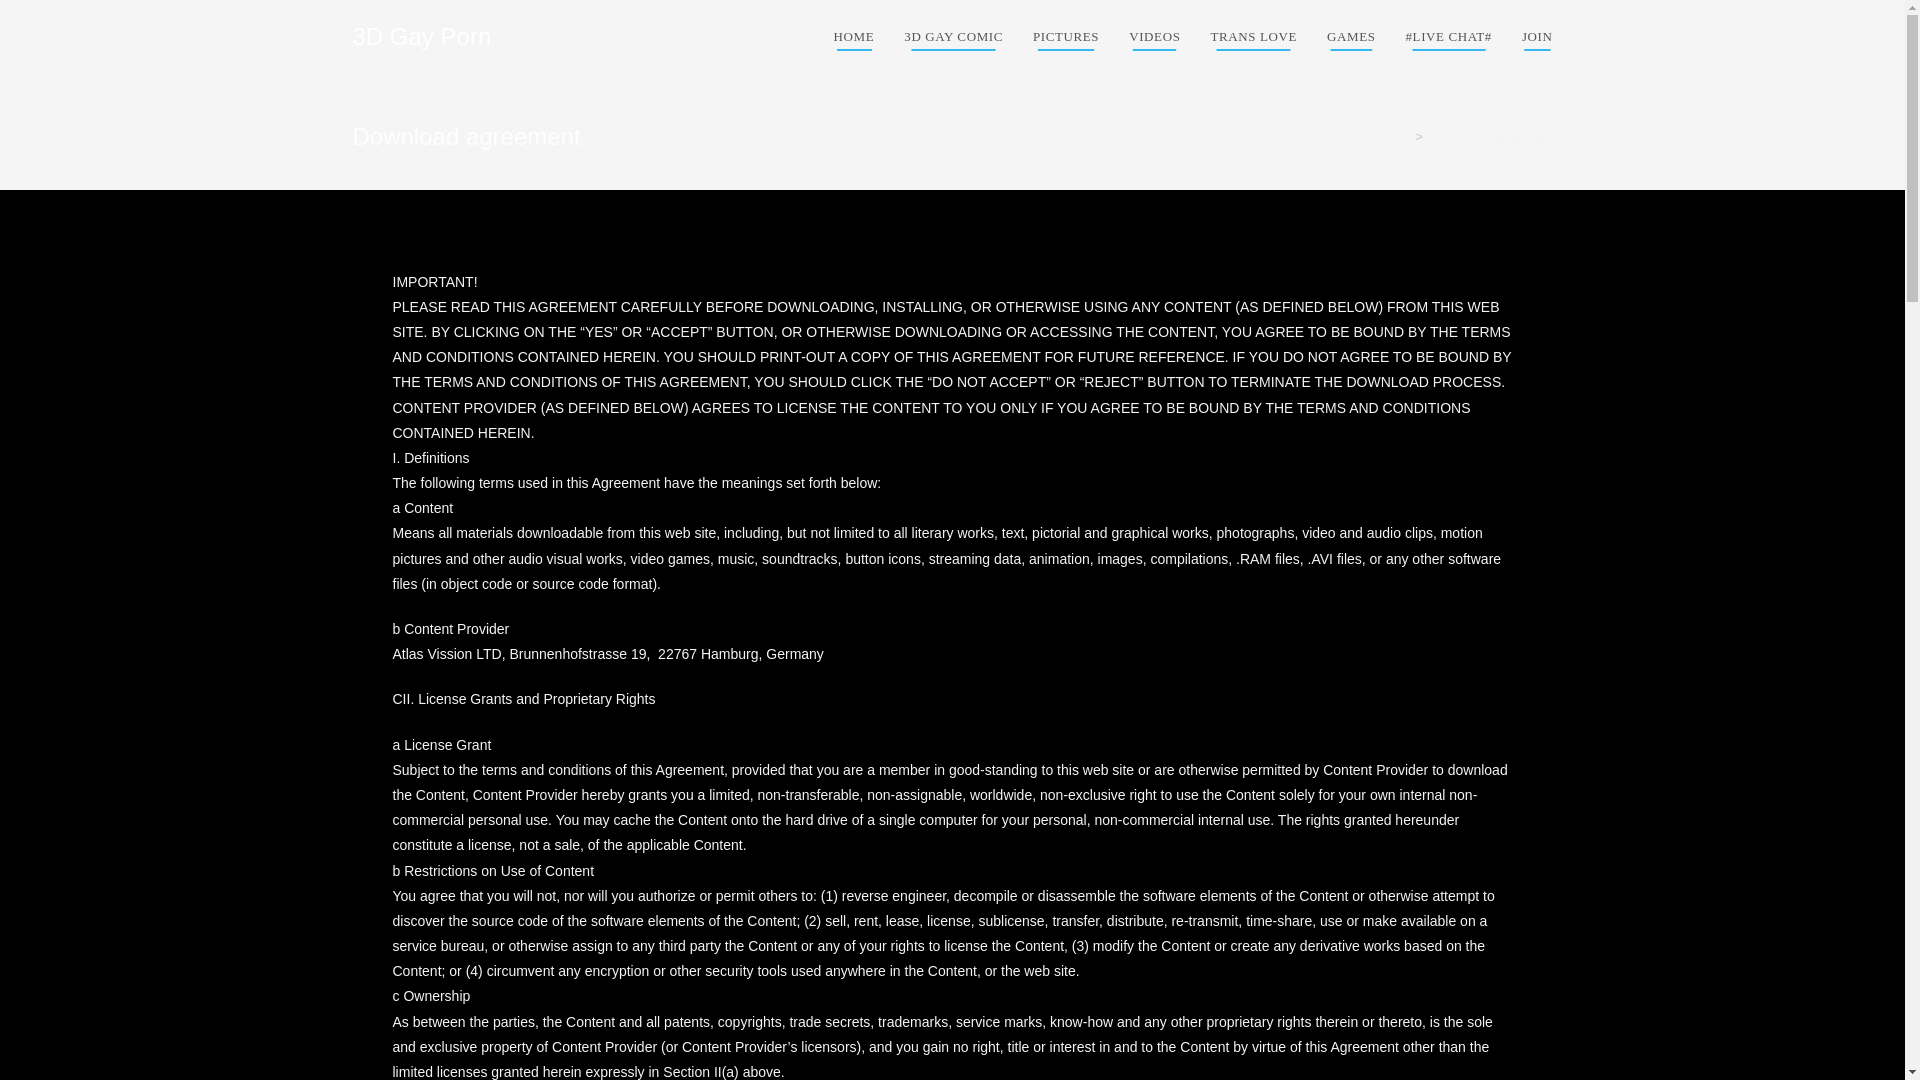  What do you see at coordinates (854, 37) in the screenshot?
I see `HOME` at bounding box center [854, 37].